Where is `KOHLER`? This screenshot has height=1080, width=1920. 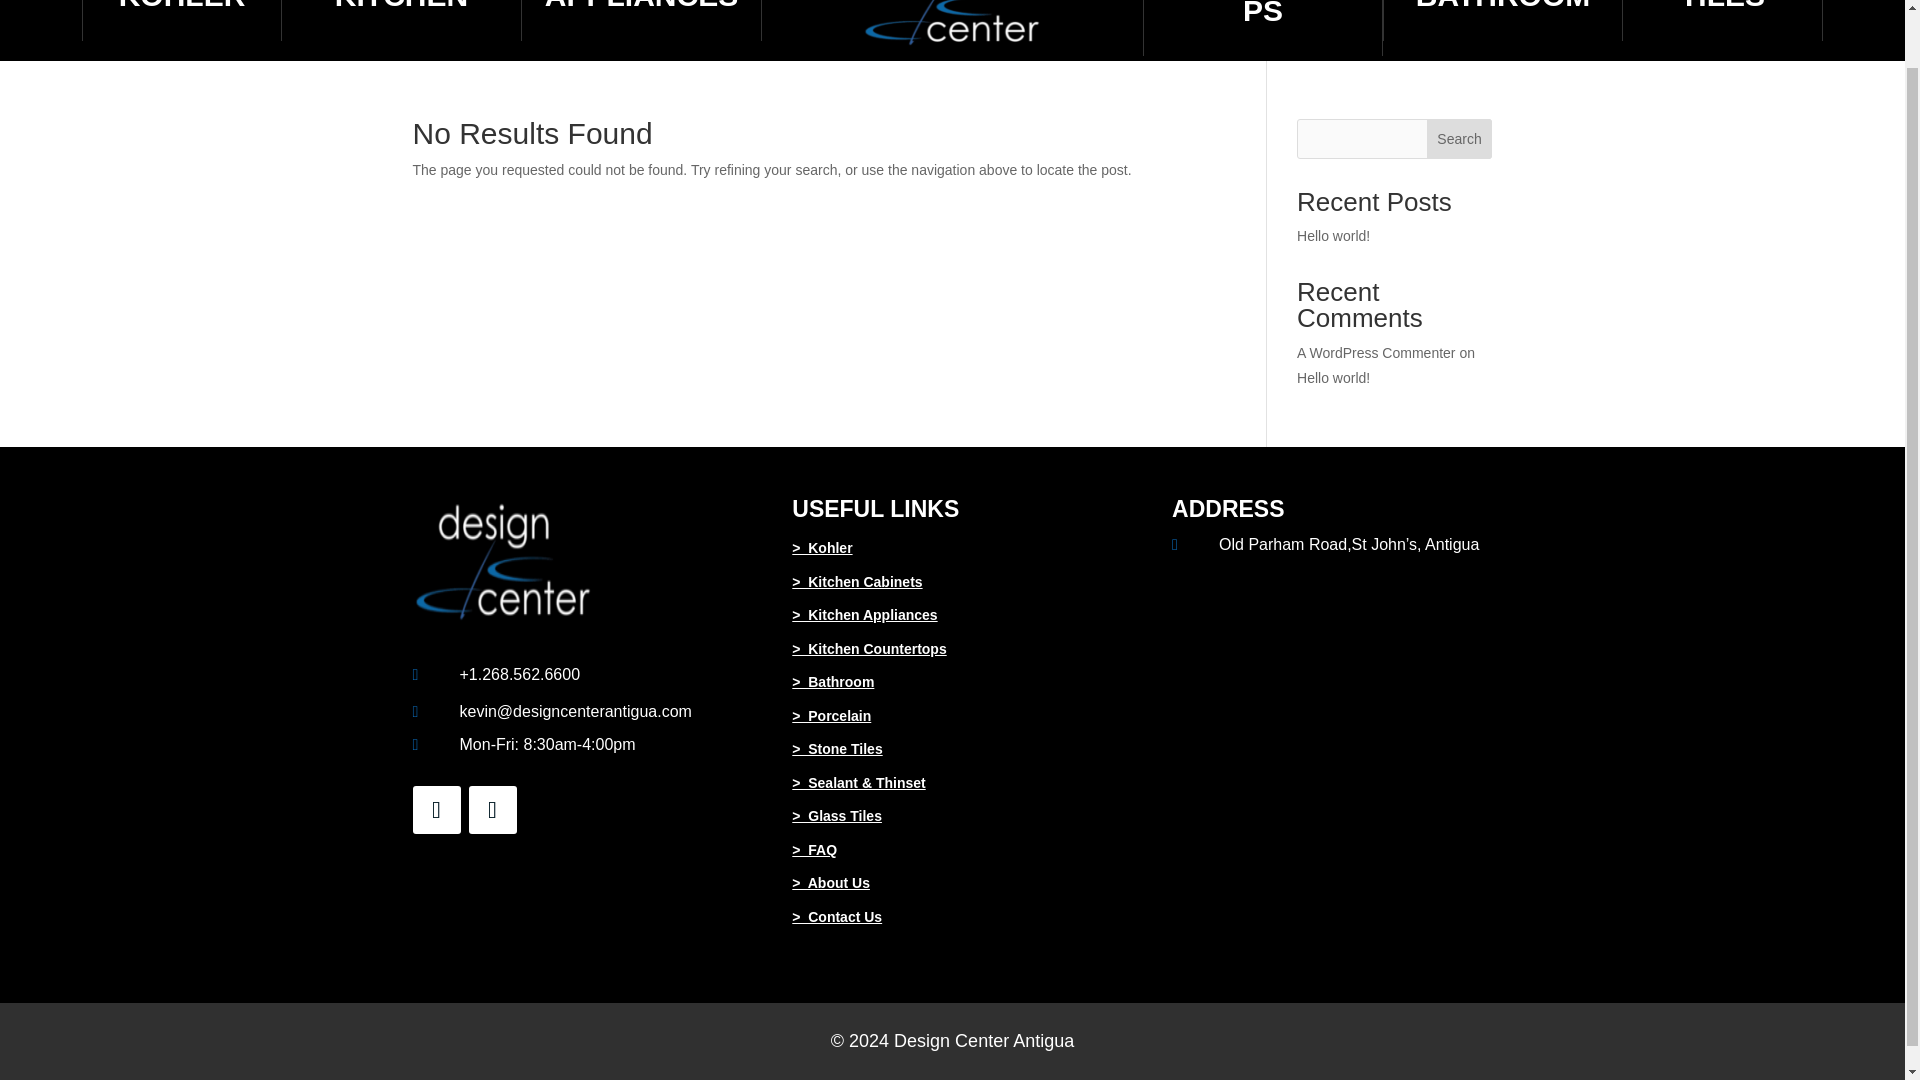 KOHLER is located at coordinates (182, 6).